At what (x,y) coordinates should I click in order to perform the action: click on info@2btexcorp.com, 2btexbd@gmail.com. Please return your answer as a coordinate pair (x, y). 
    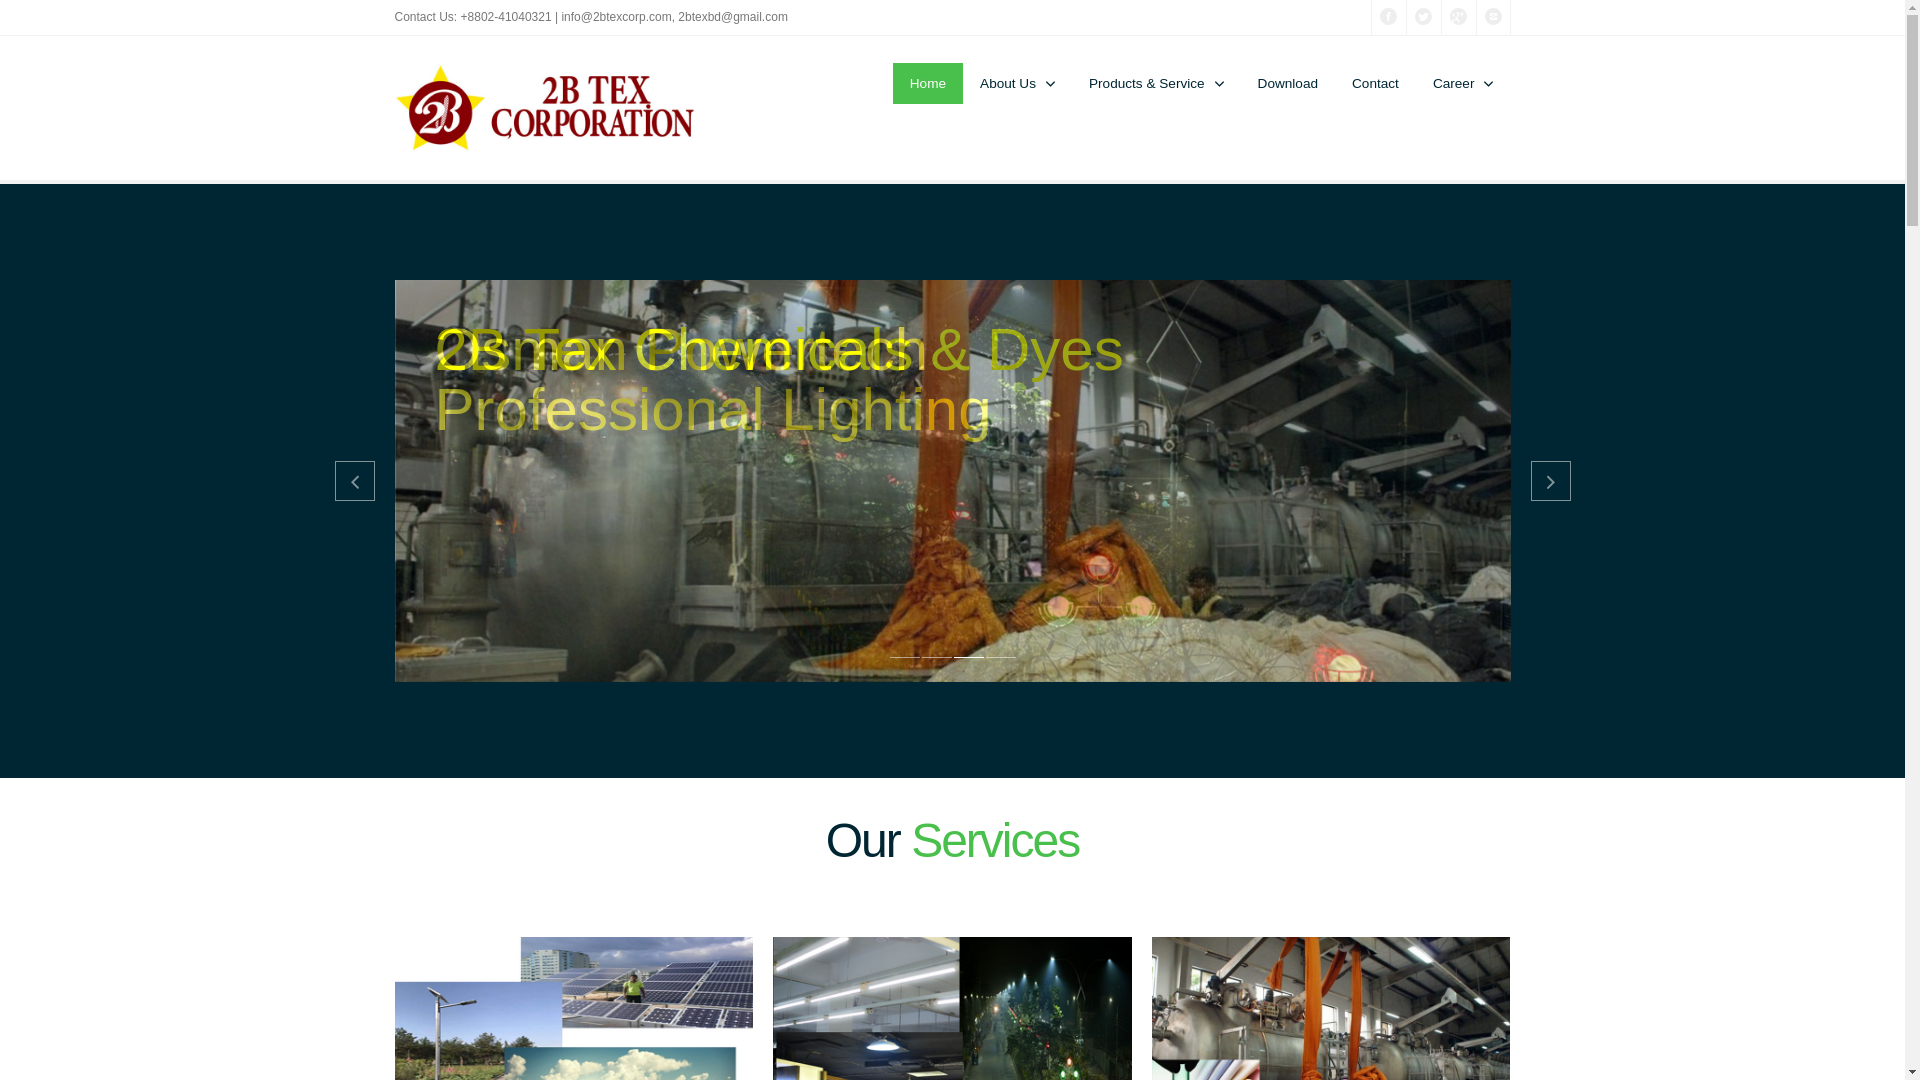
    Looking at the image, I should click on (674, 17).